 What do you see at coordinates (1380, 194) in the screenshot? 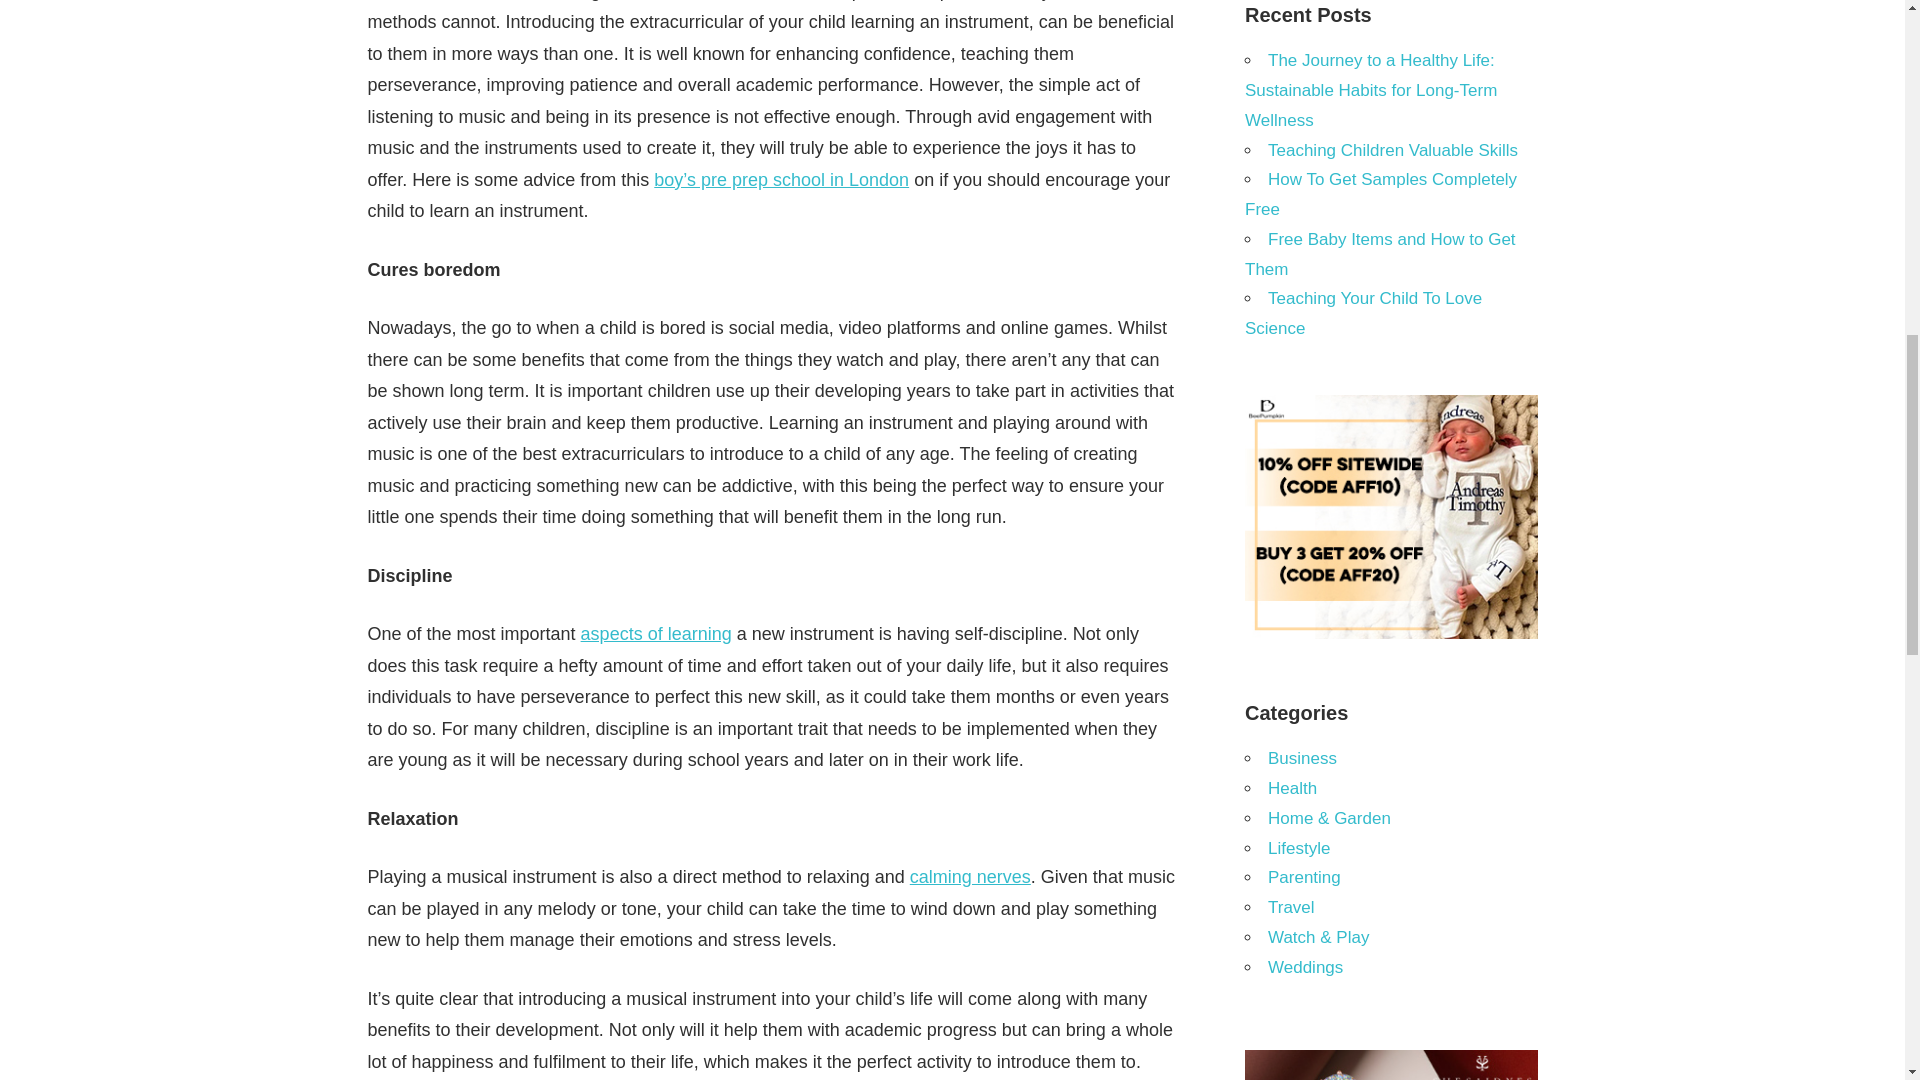
I see `How To Get Samples Completely Free` at bounding box center [1380, 194].